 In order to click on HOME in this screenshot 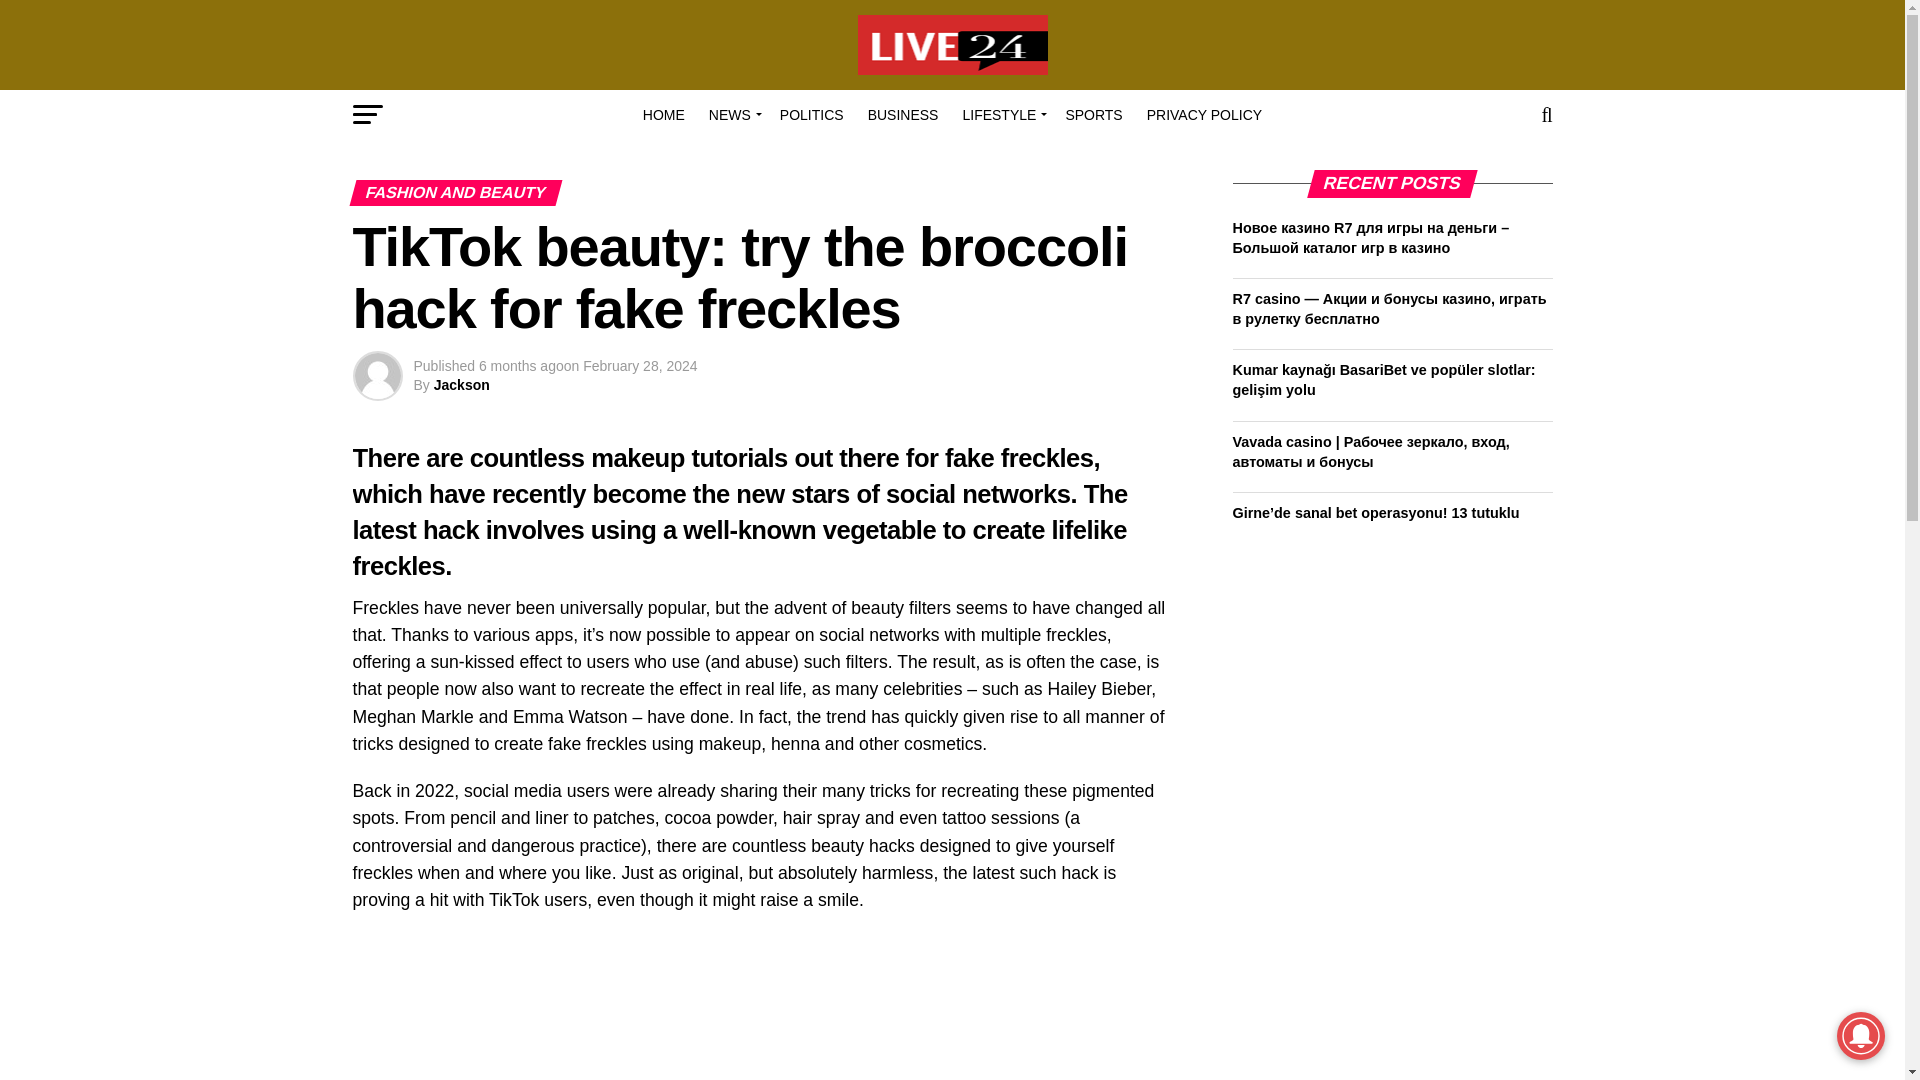, I will do `click(664, 114)`.